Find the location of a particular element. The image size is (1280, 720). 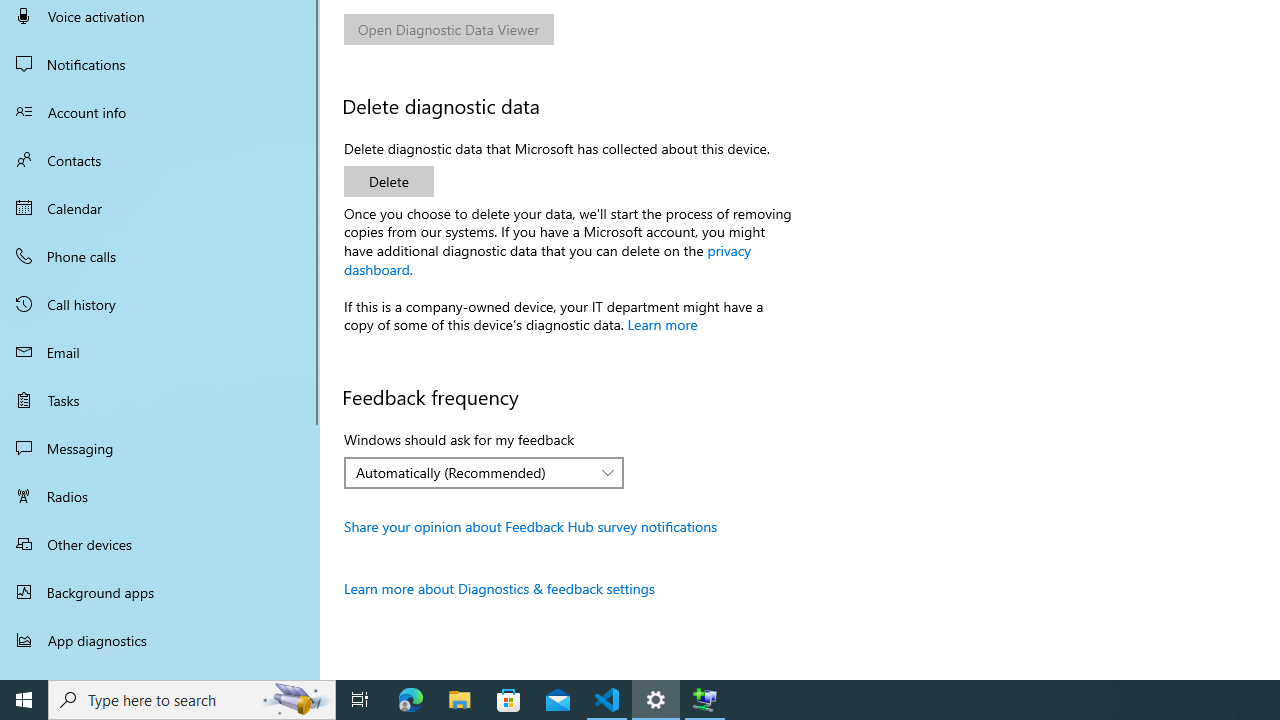

Background apps is located at coordinates (160, 592).